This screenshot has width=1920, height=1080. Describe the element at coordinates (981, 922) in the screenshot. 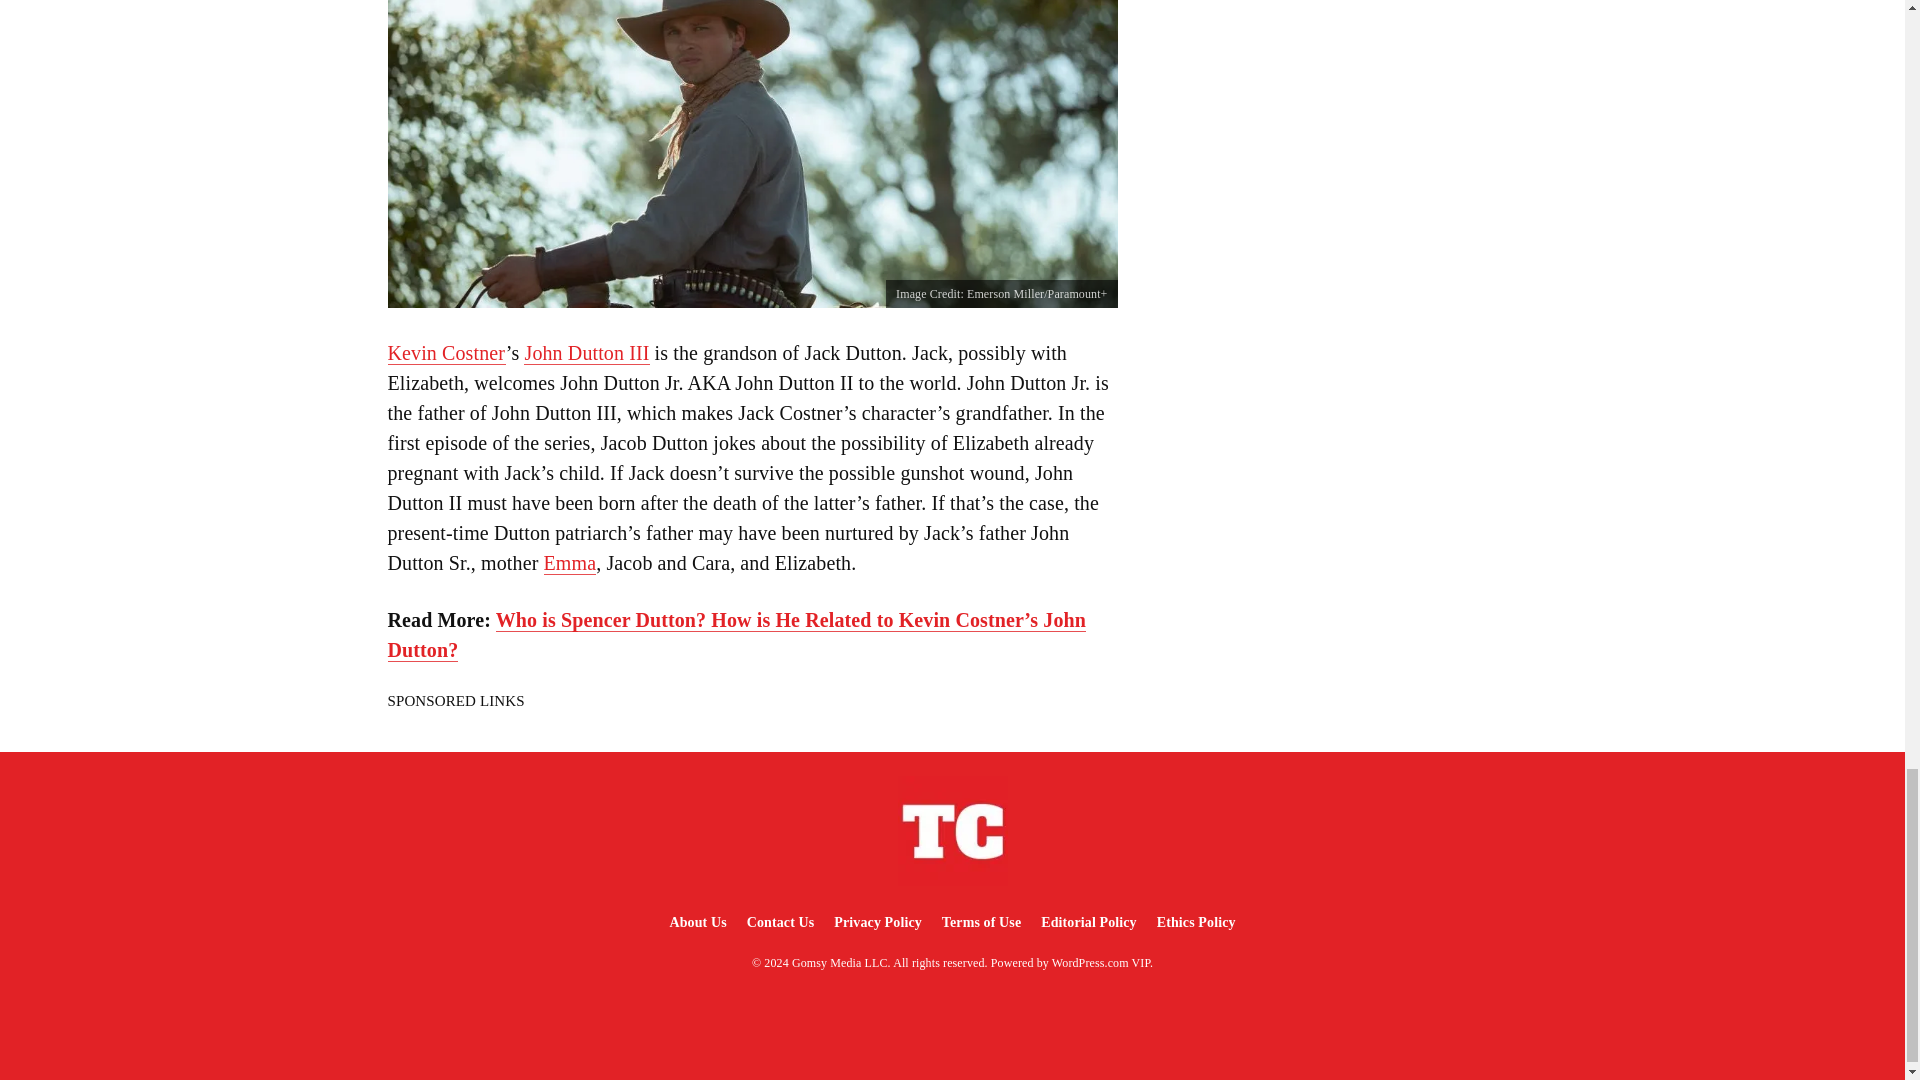

I see `Terms of Use` at that location.